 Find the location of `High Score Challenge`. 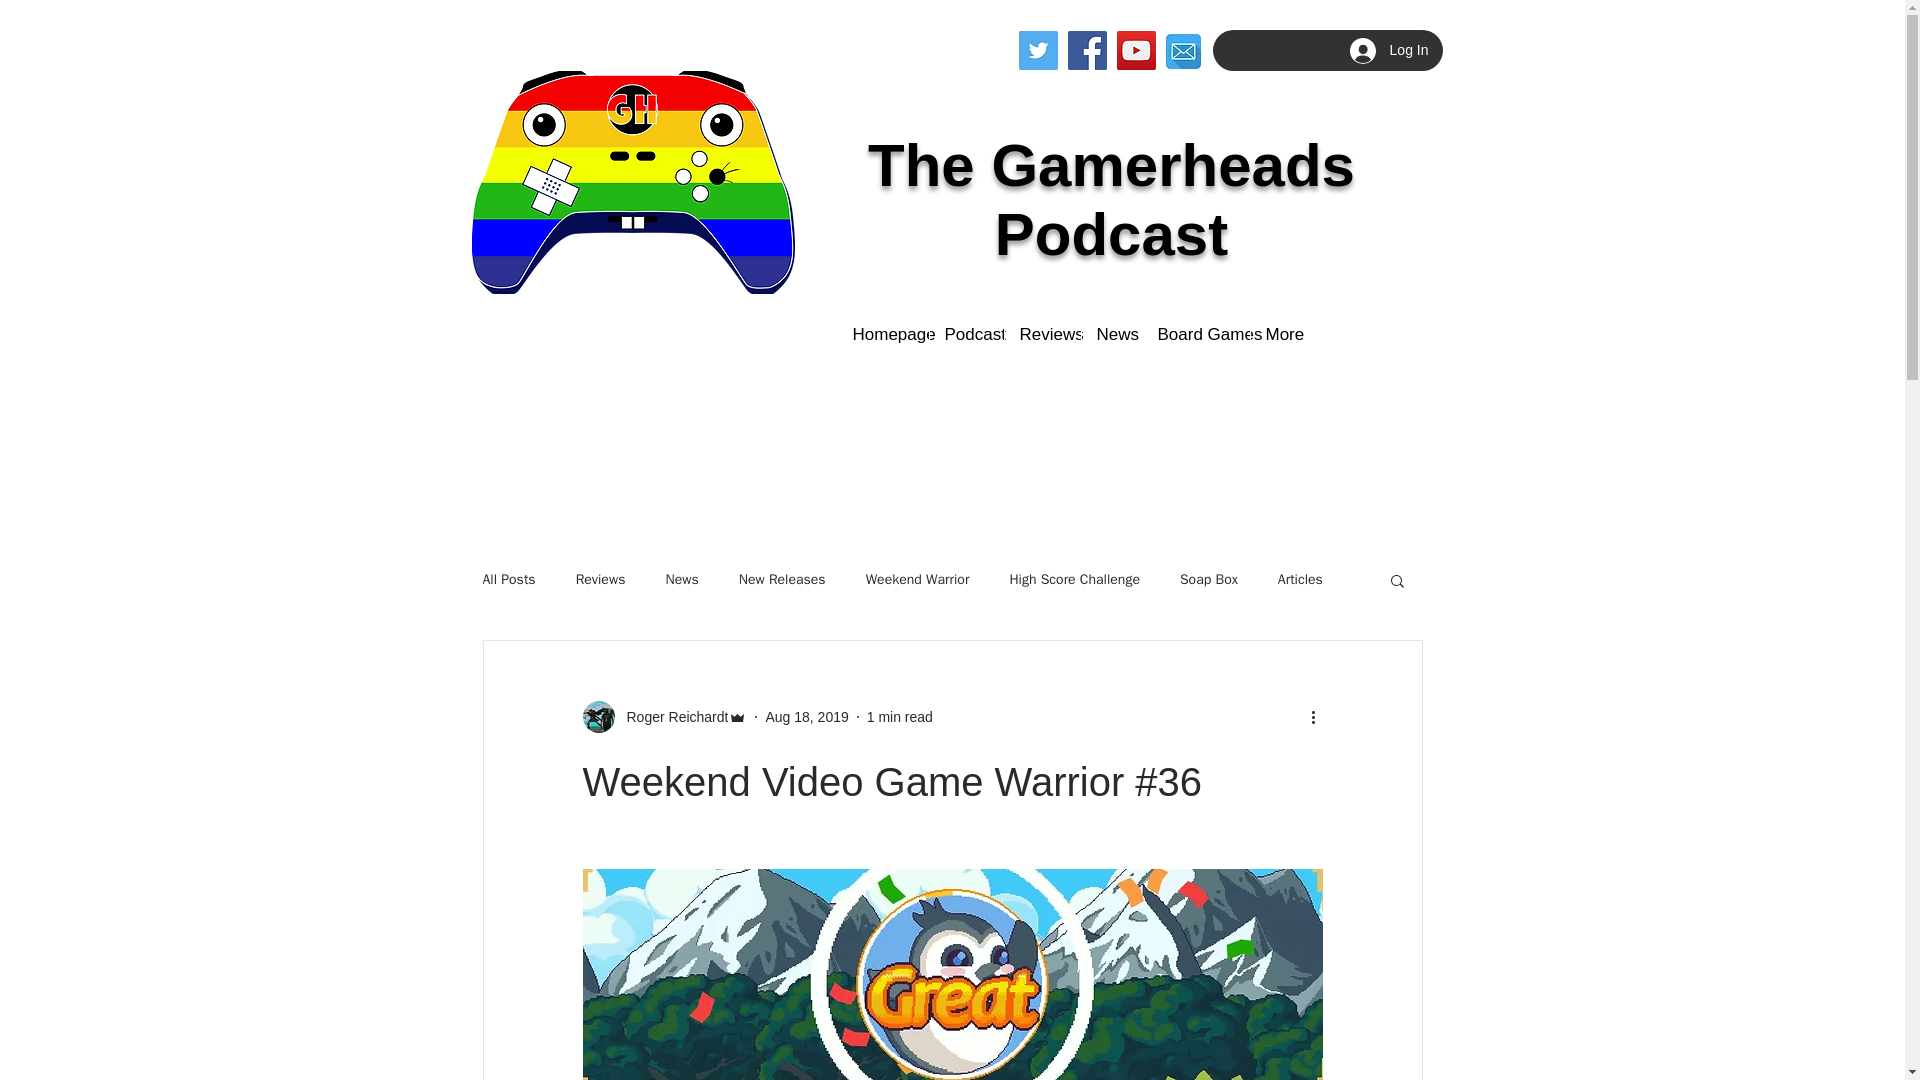

High Score Challenge is located at coordinates (1074, 580).